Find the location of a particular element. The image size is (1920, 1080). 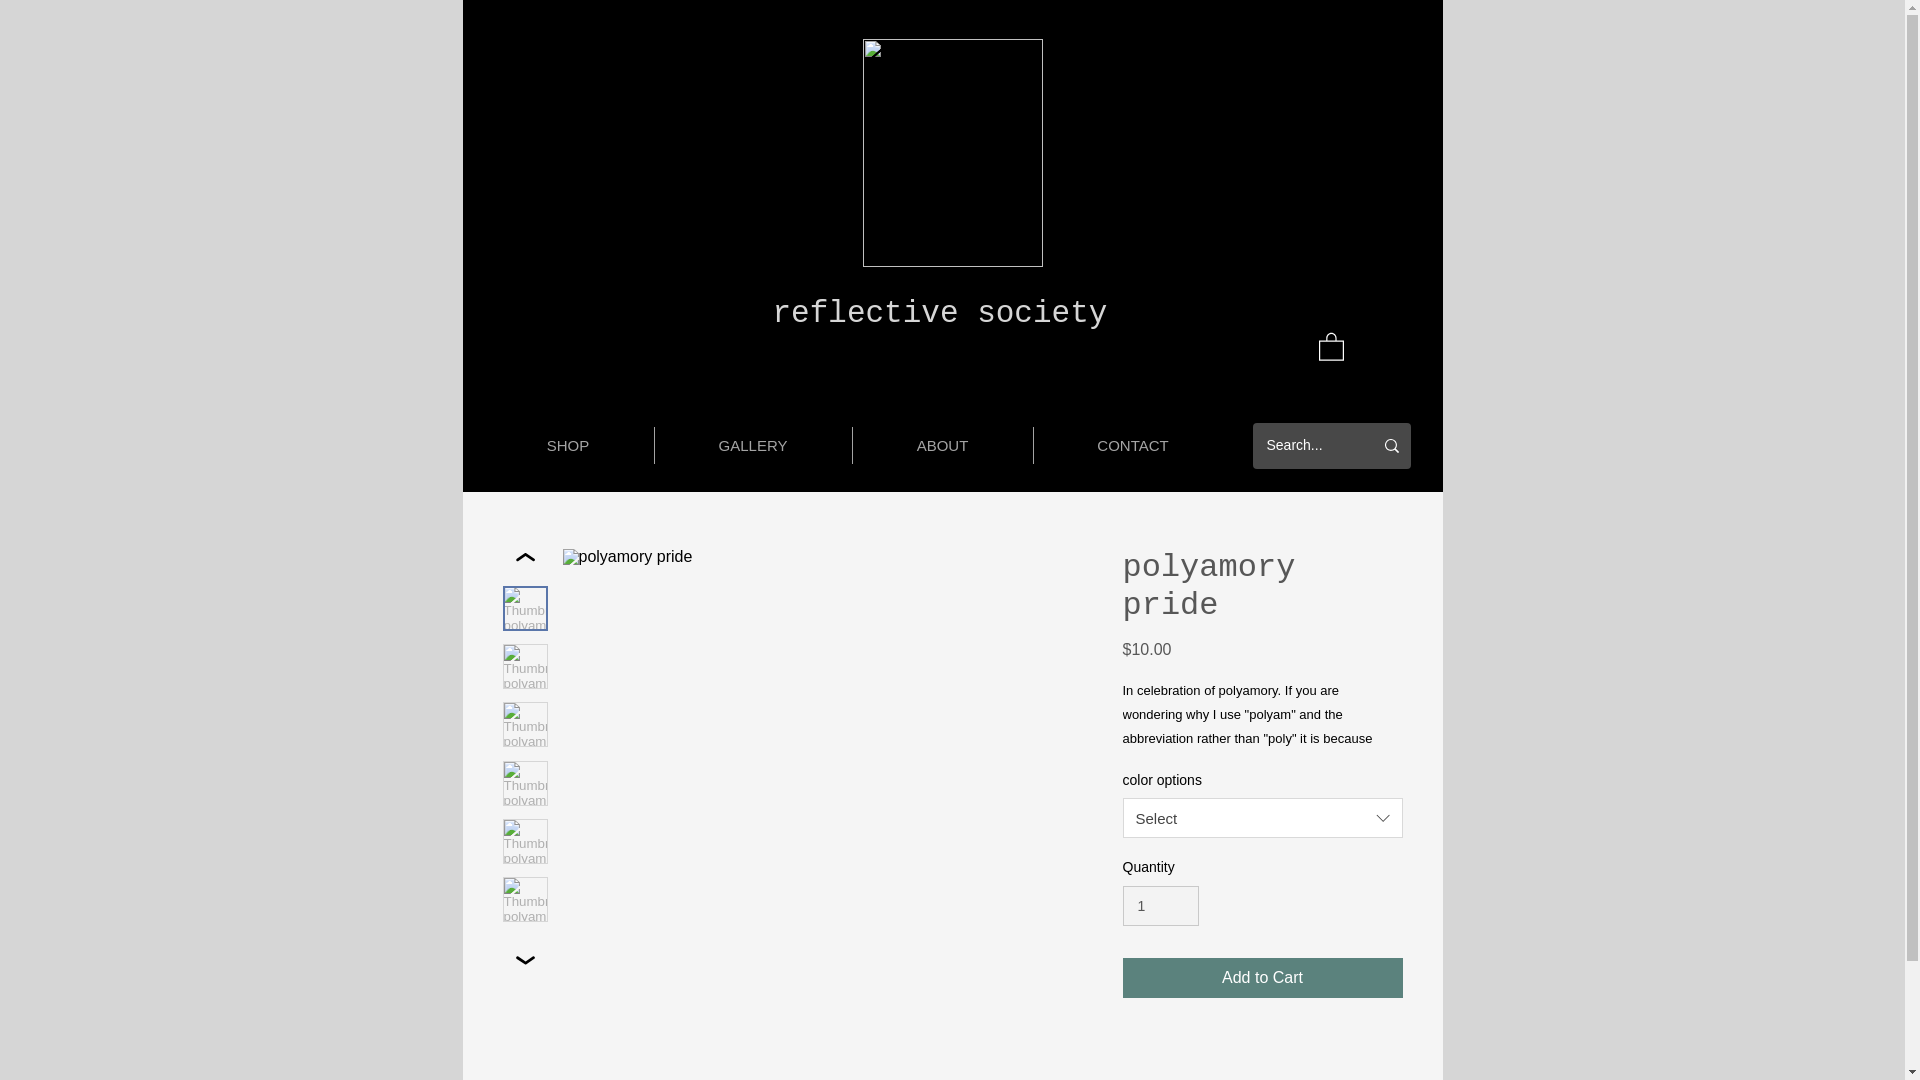

1 is located at coordinates (1160, 906).